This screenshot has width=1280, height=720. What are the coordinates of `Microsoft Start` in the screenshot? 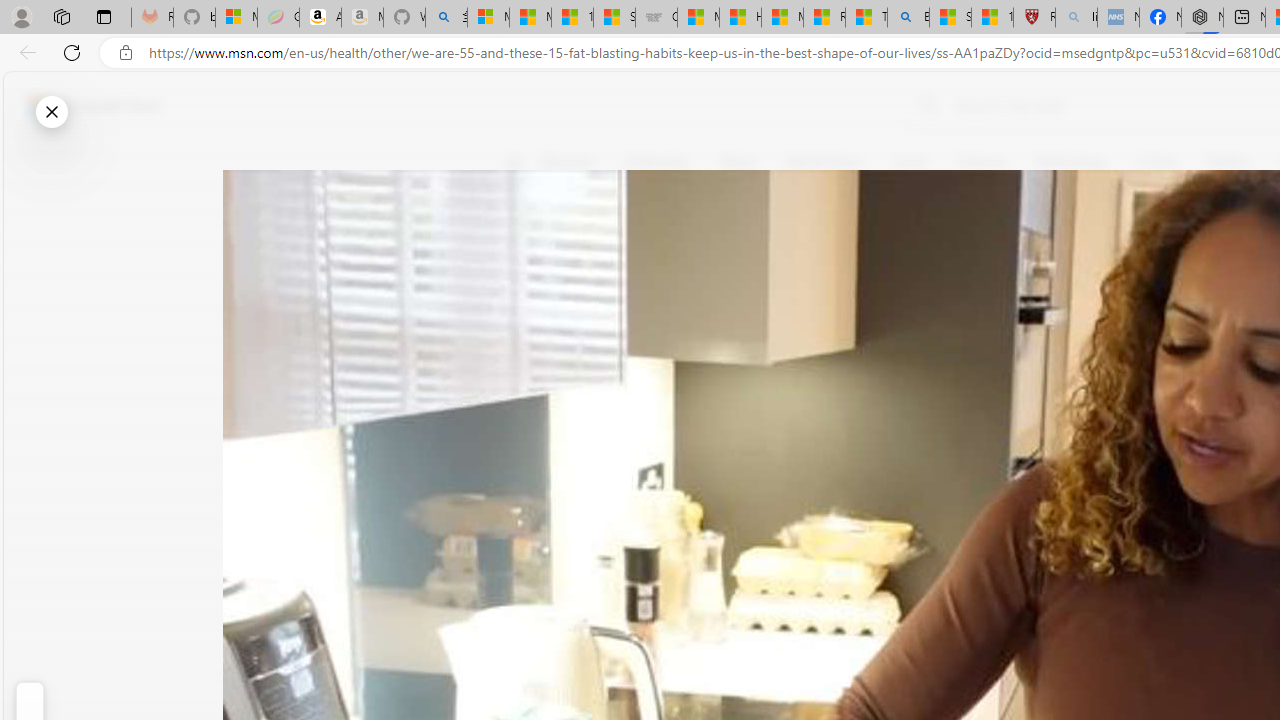 It's located at (782, 18).